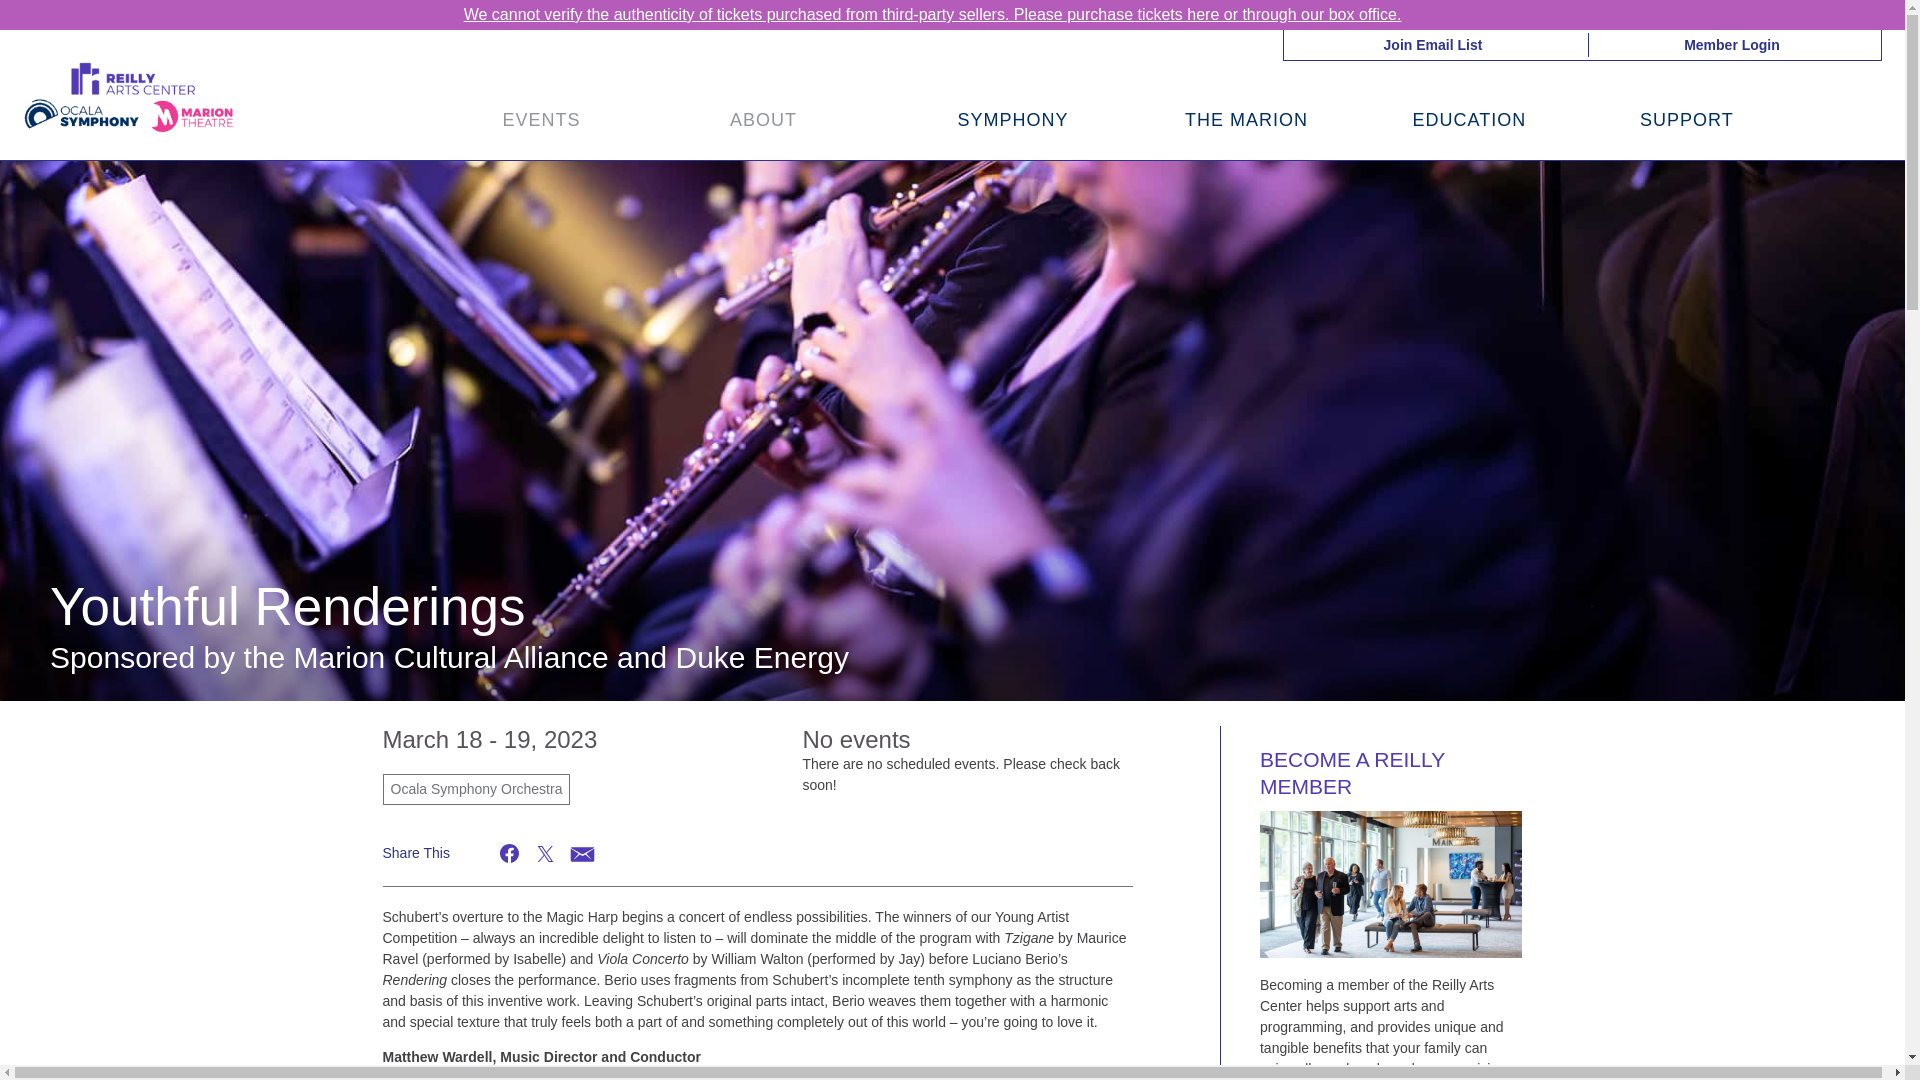 The image size is (1920, 1080). What do you see at coordinates (1246, 120) in the screenshot?
I see `THE MARION` at bounding box center [1246, 120].